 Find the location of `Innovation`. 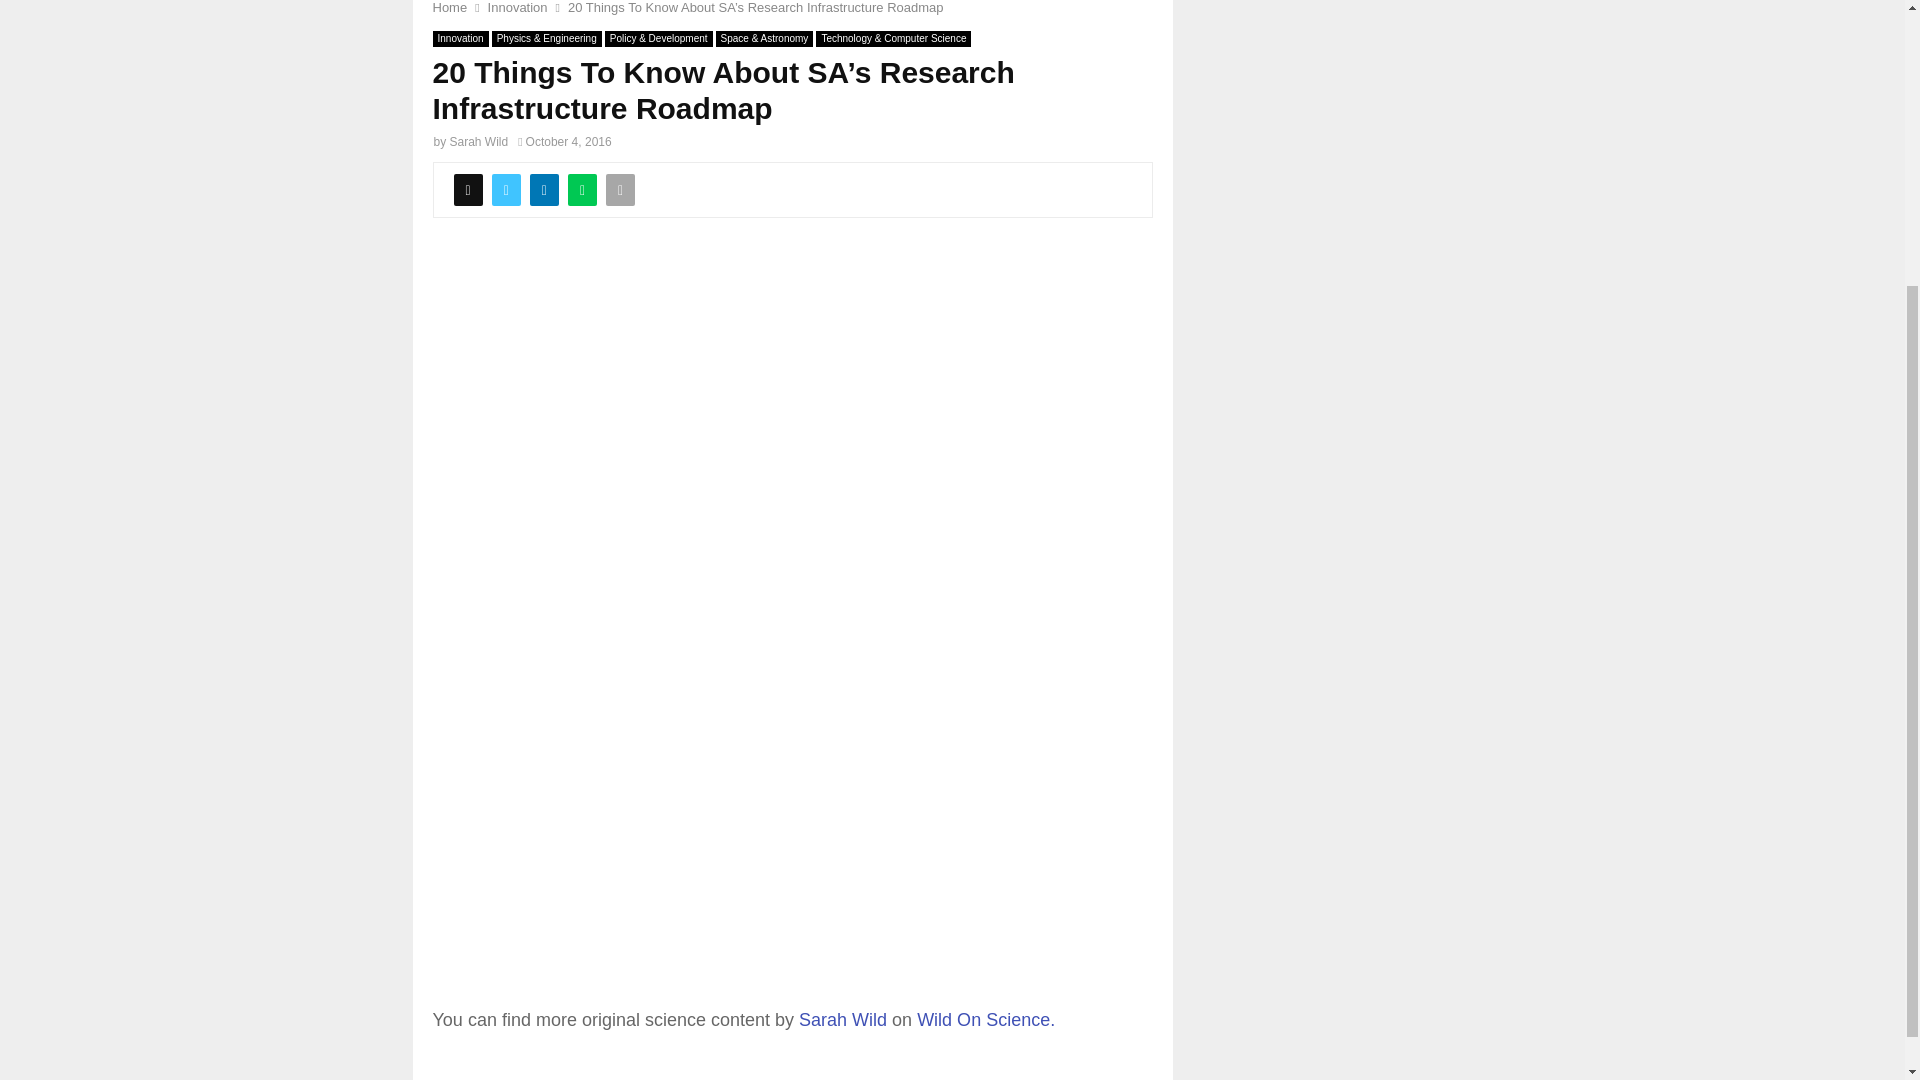

Innovation is located at coordinates (517, 8).